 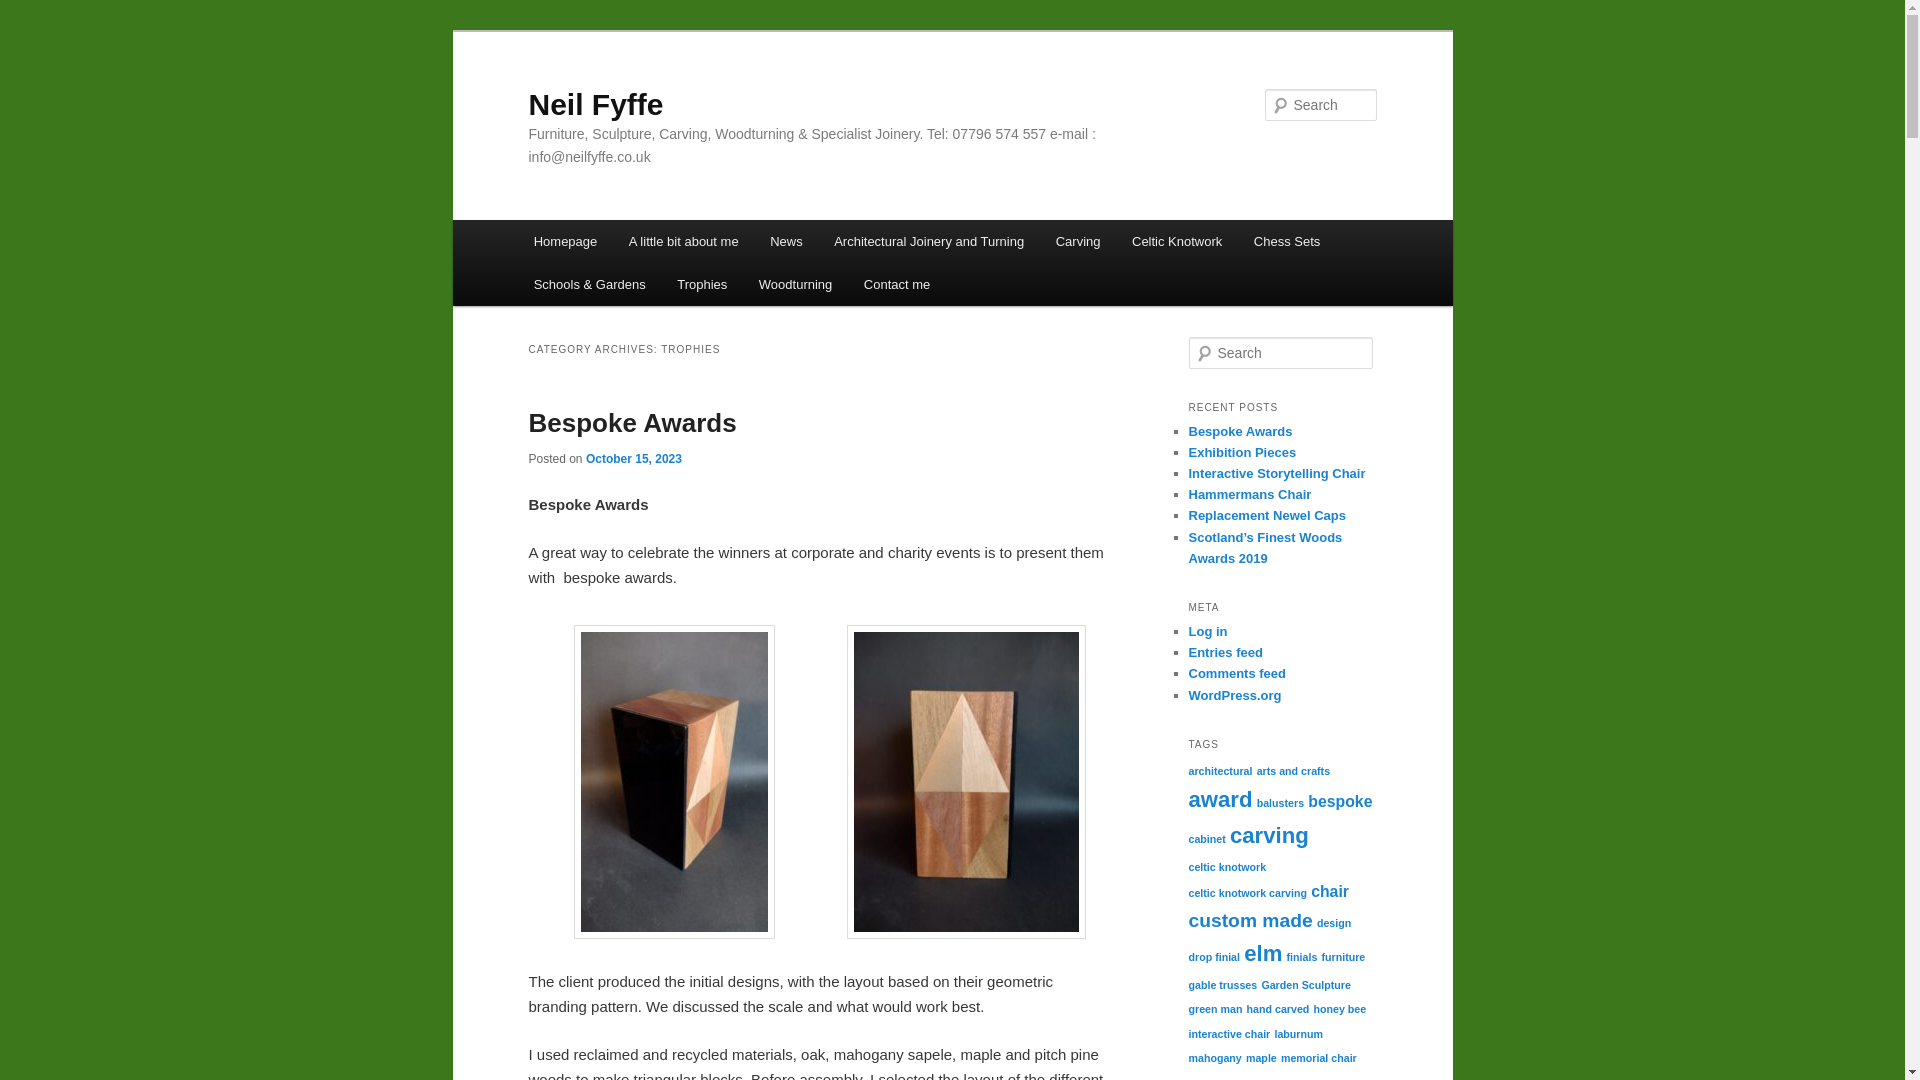 What do you see at coordinates (786, 242) in the screenshot?
I see `News` at bounding box center [786, 242].